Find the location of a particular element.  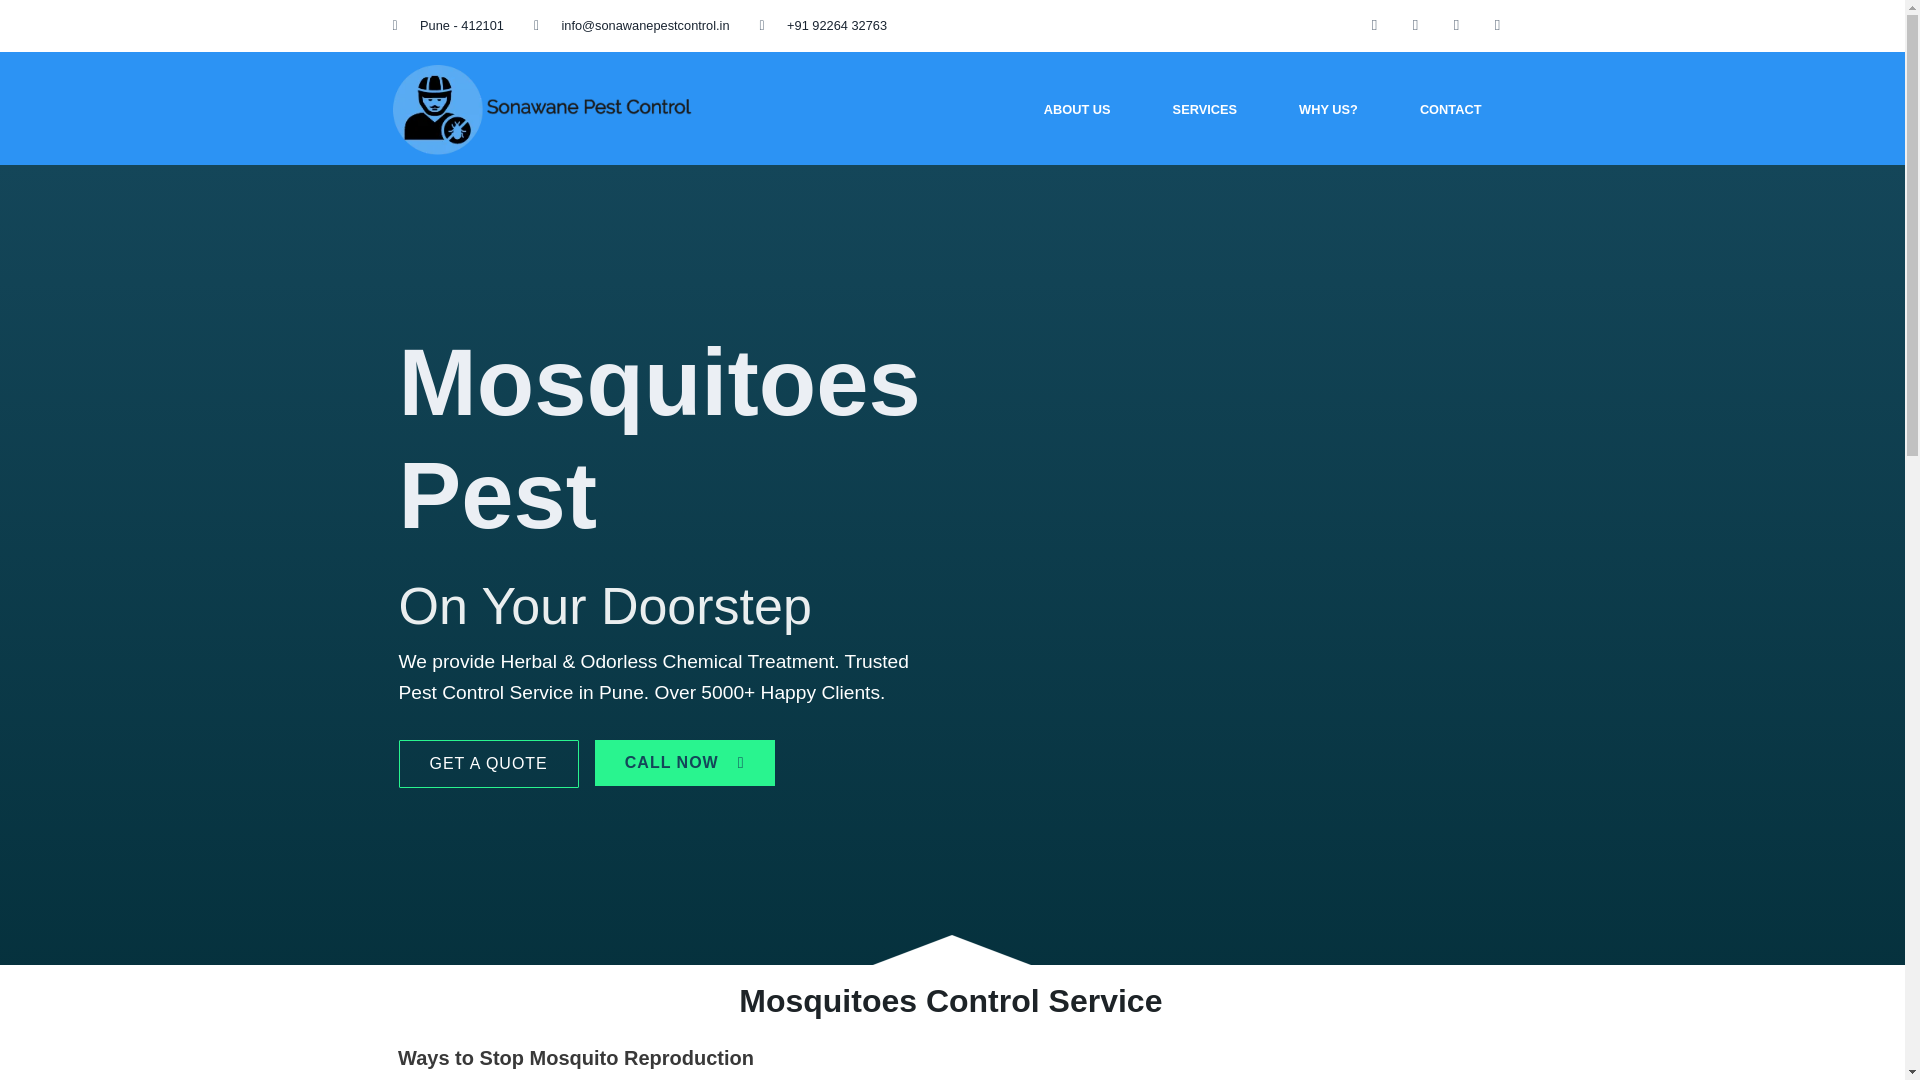

ABOUT US is located at coordinates (1078, 110).